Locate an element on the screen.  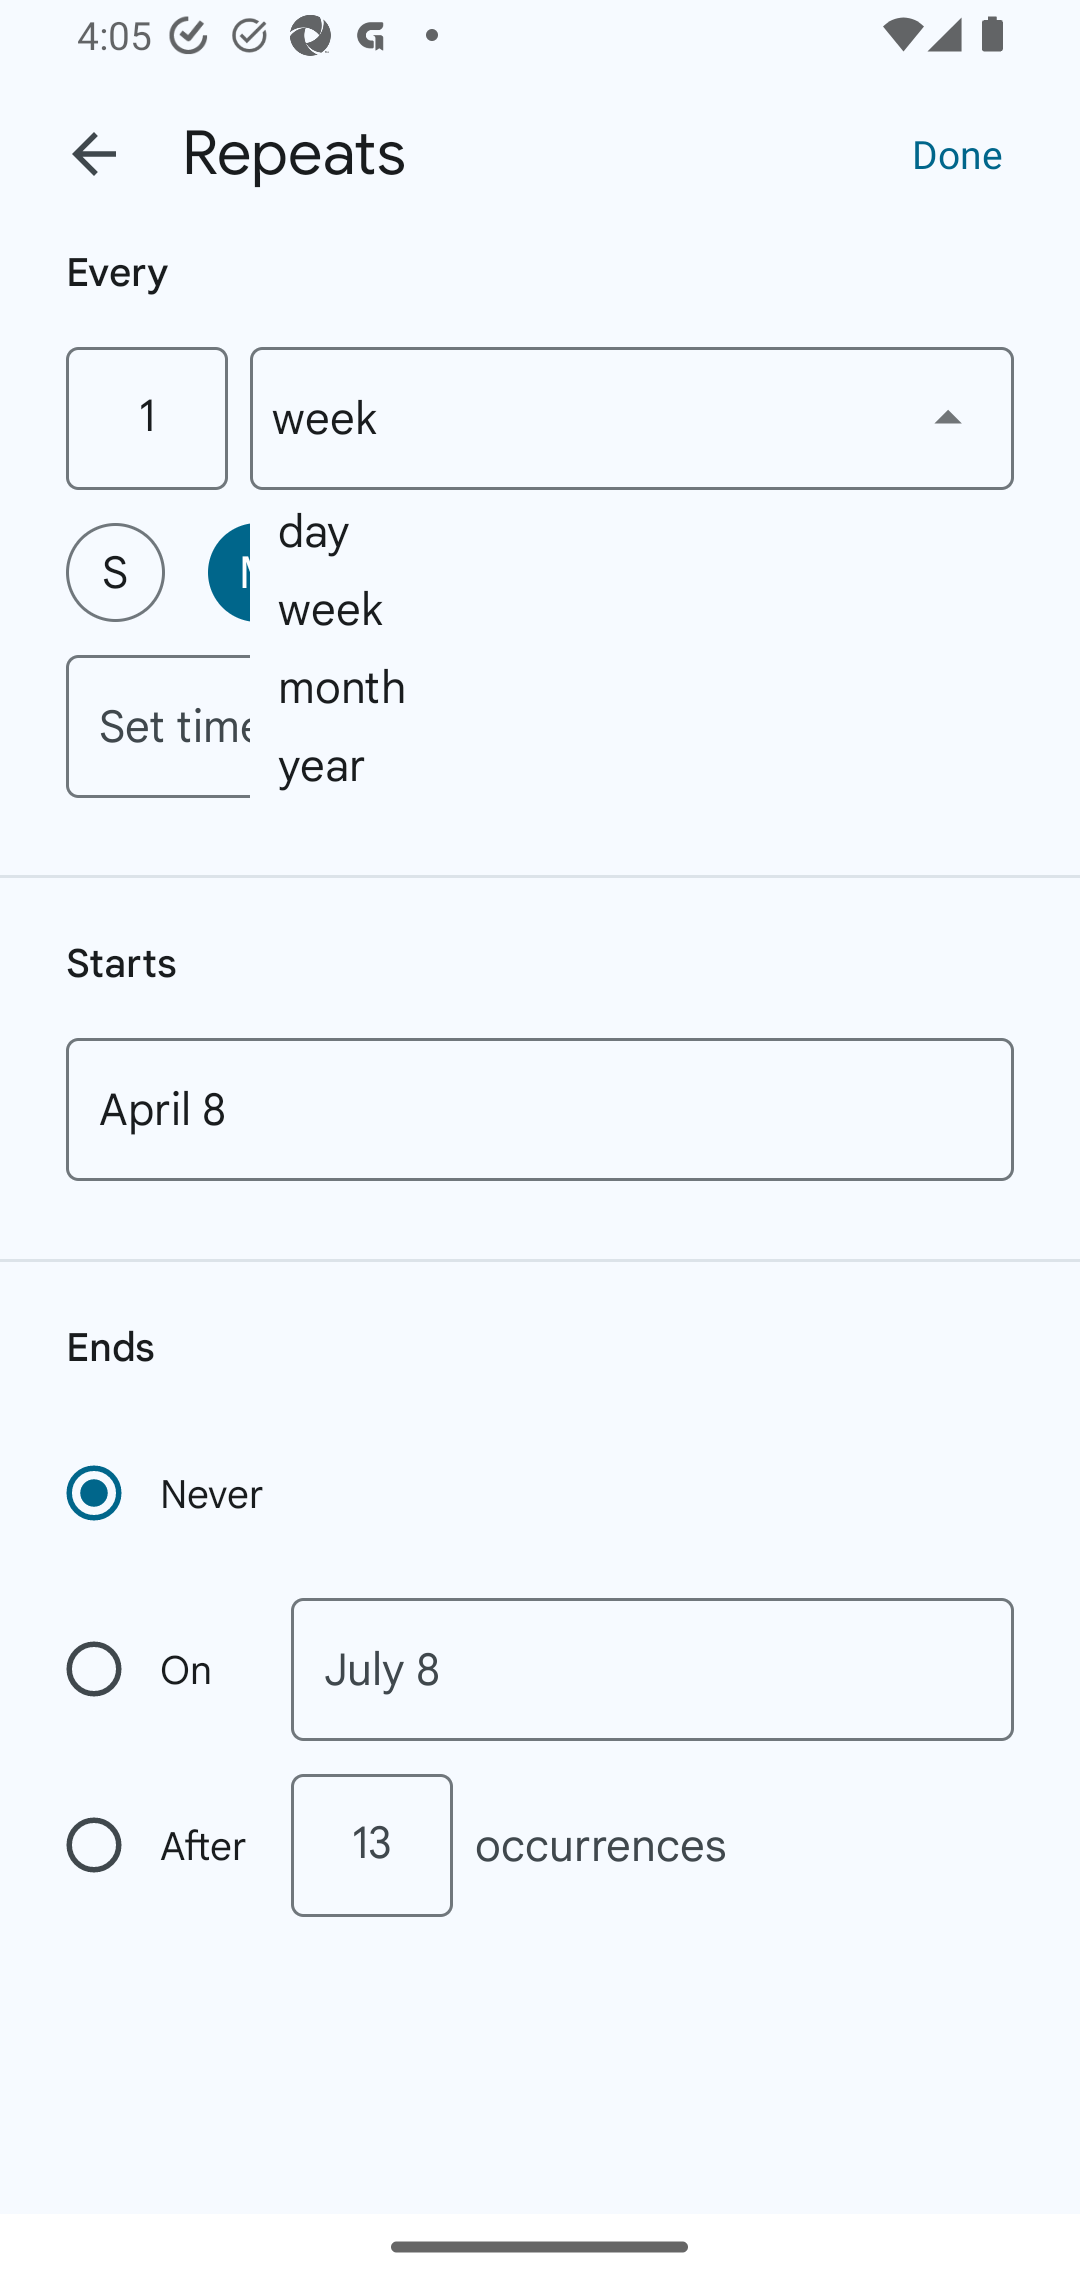
week is located at coordinates (632, 418).